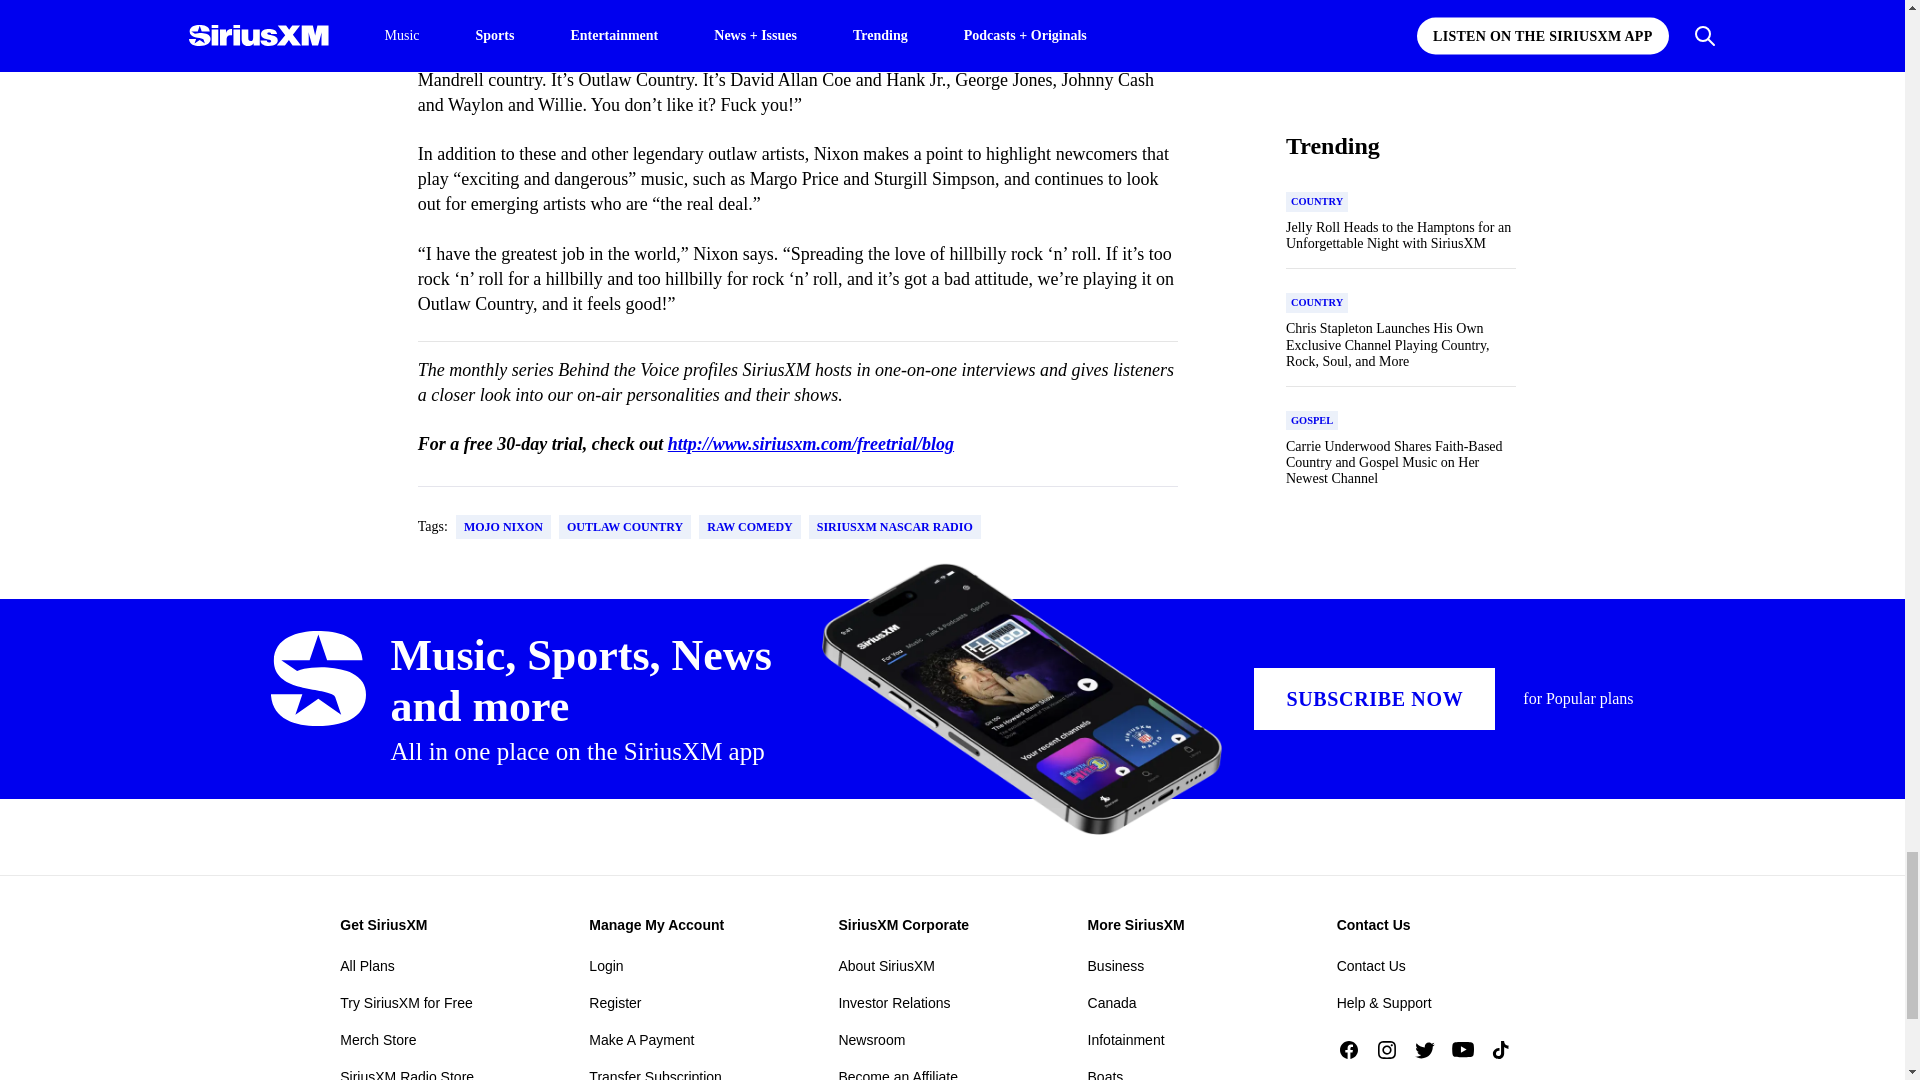 Image resolution: width=1920 pixels, height=1080 pixels. Describe the element at coordinates (624, 526) in the screenshot. I see `OUTLAW COUNTRY` at that location.